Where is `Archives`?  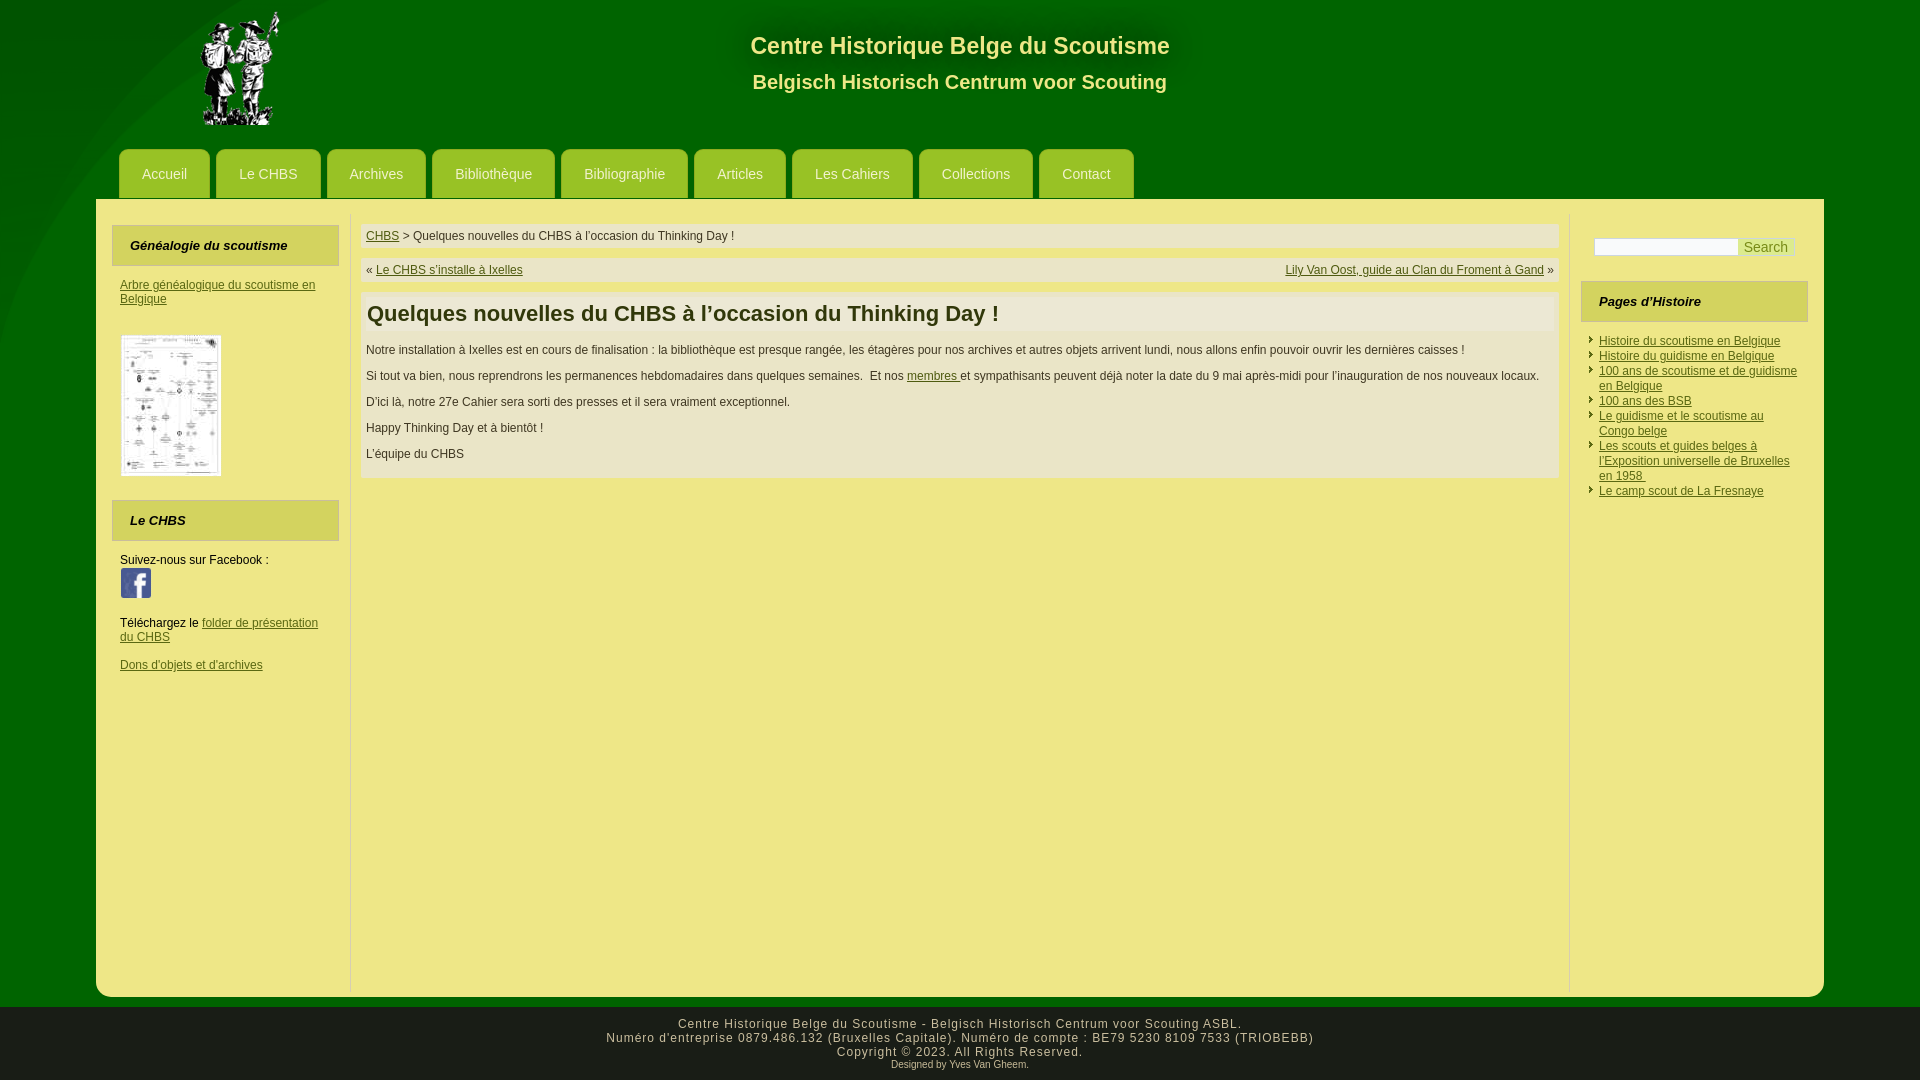 Archives is located at coordinates (376, 174).